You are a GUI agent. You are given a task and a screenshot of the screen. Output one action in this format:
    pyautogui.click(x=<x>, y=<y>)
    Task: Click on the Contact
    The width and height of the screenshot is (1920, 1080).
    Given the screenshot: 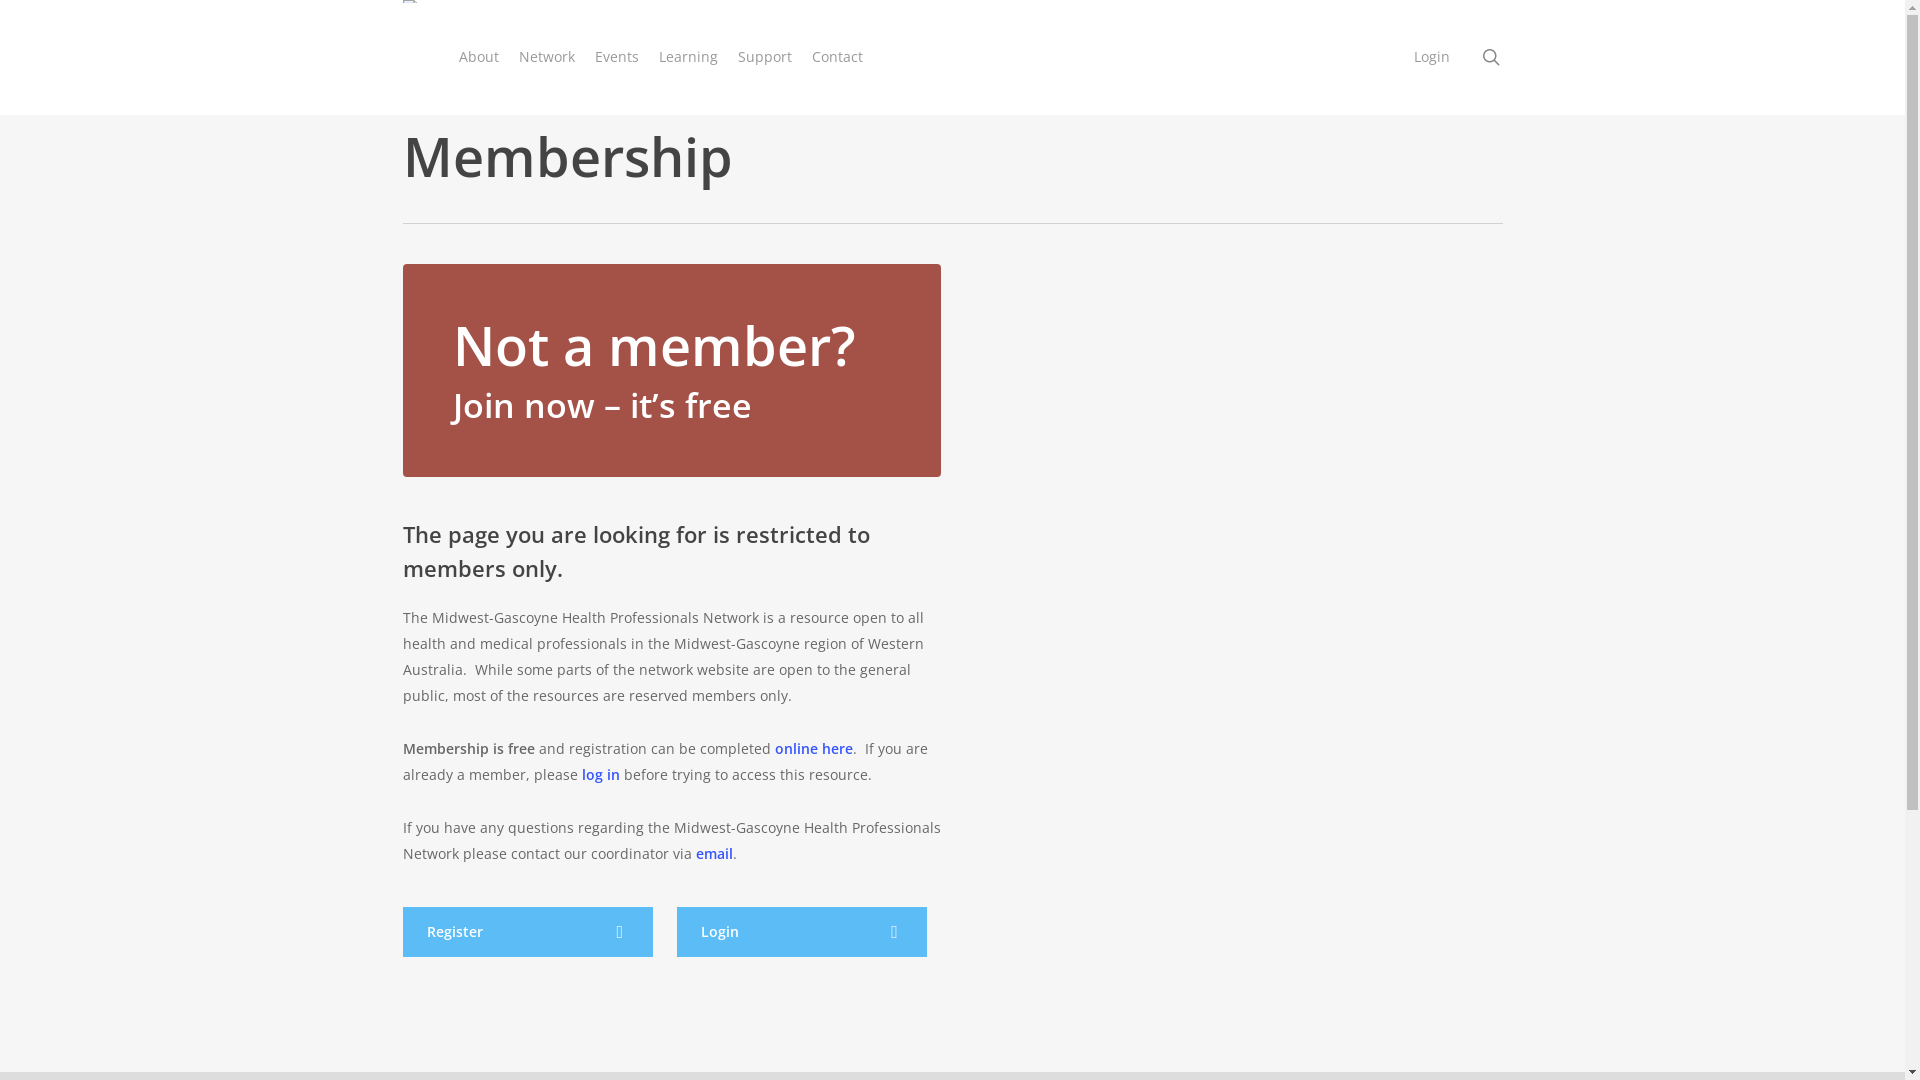 What is the action you would take?
    pyautogui.click(x=838, y=57)
    